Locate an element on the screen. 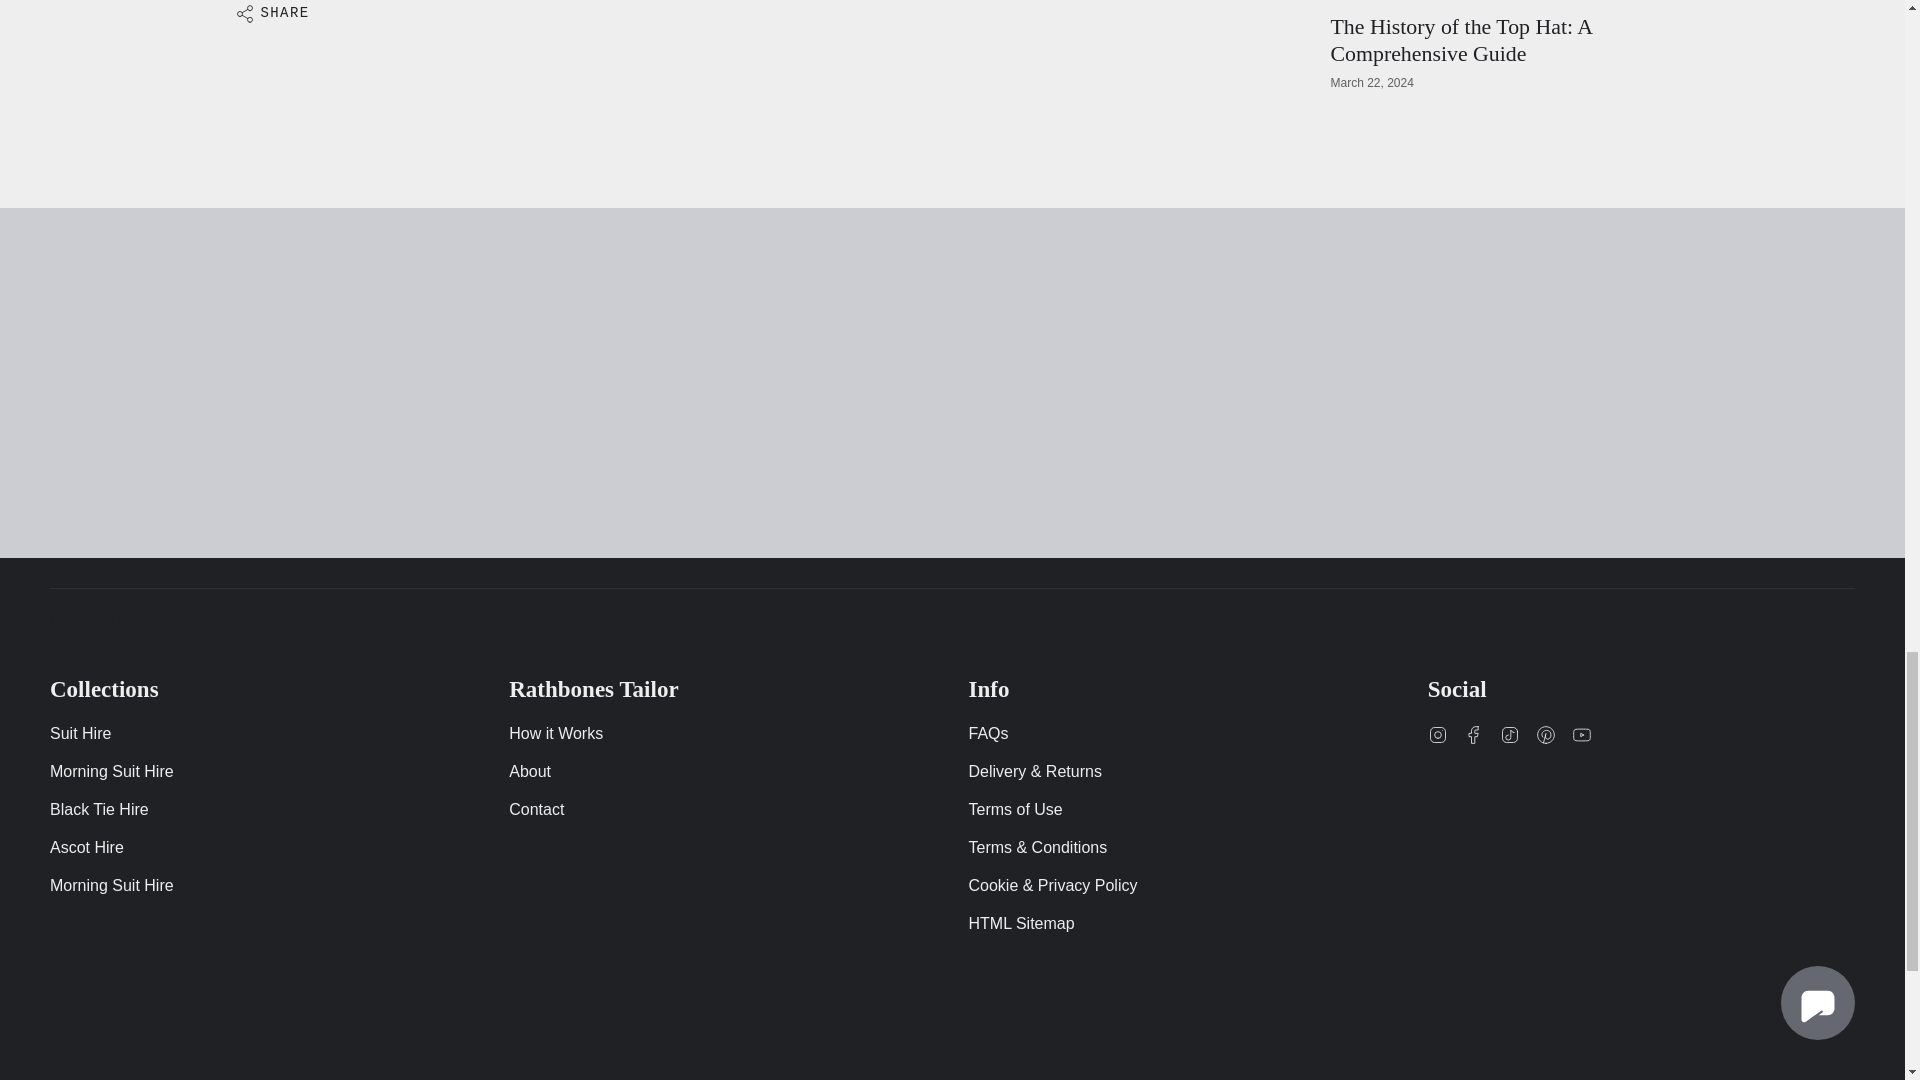 The width and height of the screenshot is (1920, 1080). Rathbones Tailor on TikTok is located at coordinates (1510, 734).